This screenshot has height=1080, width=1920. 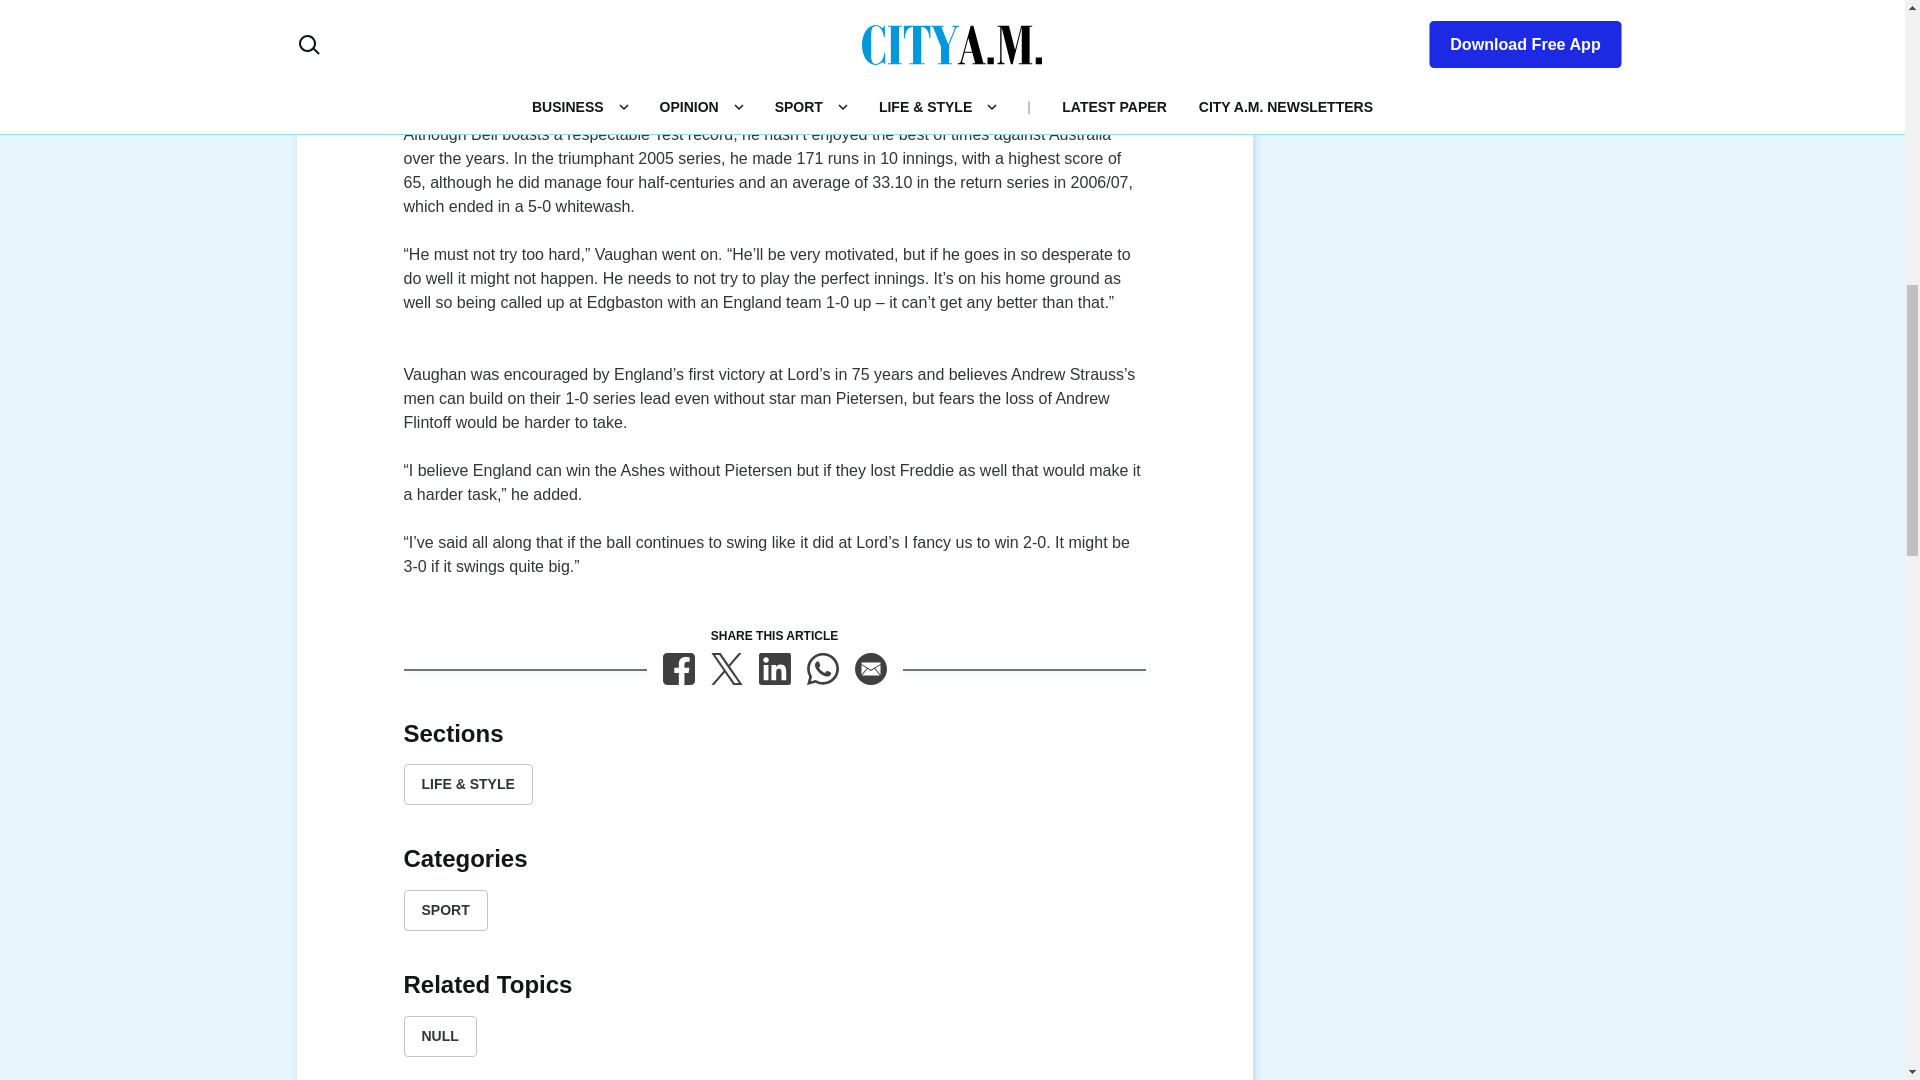 I want to click on Facebook, so click(x=678, y=668).